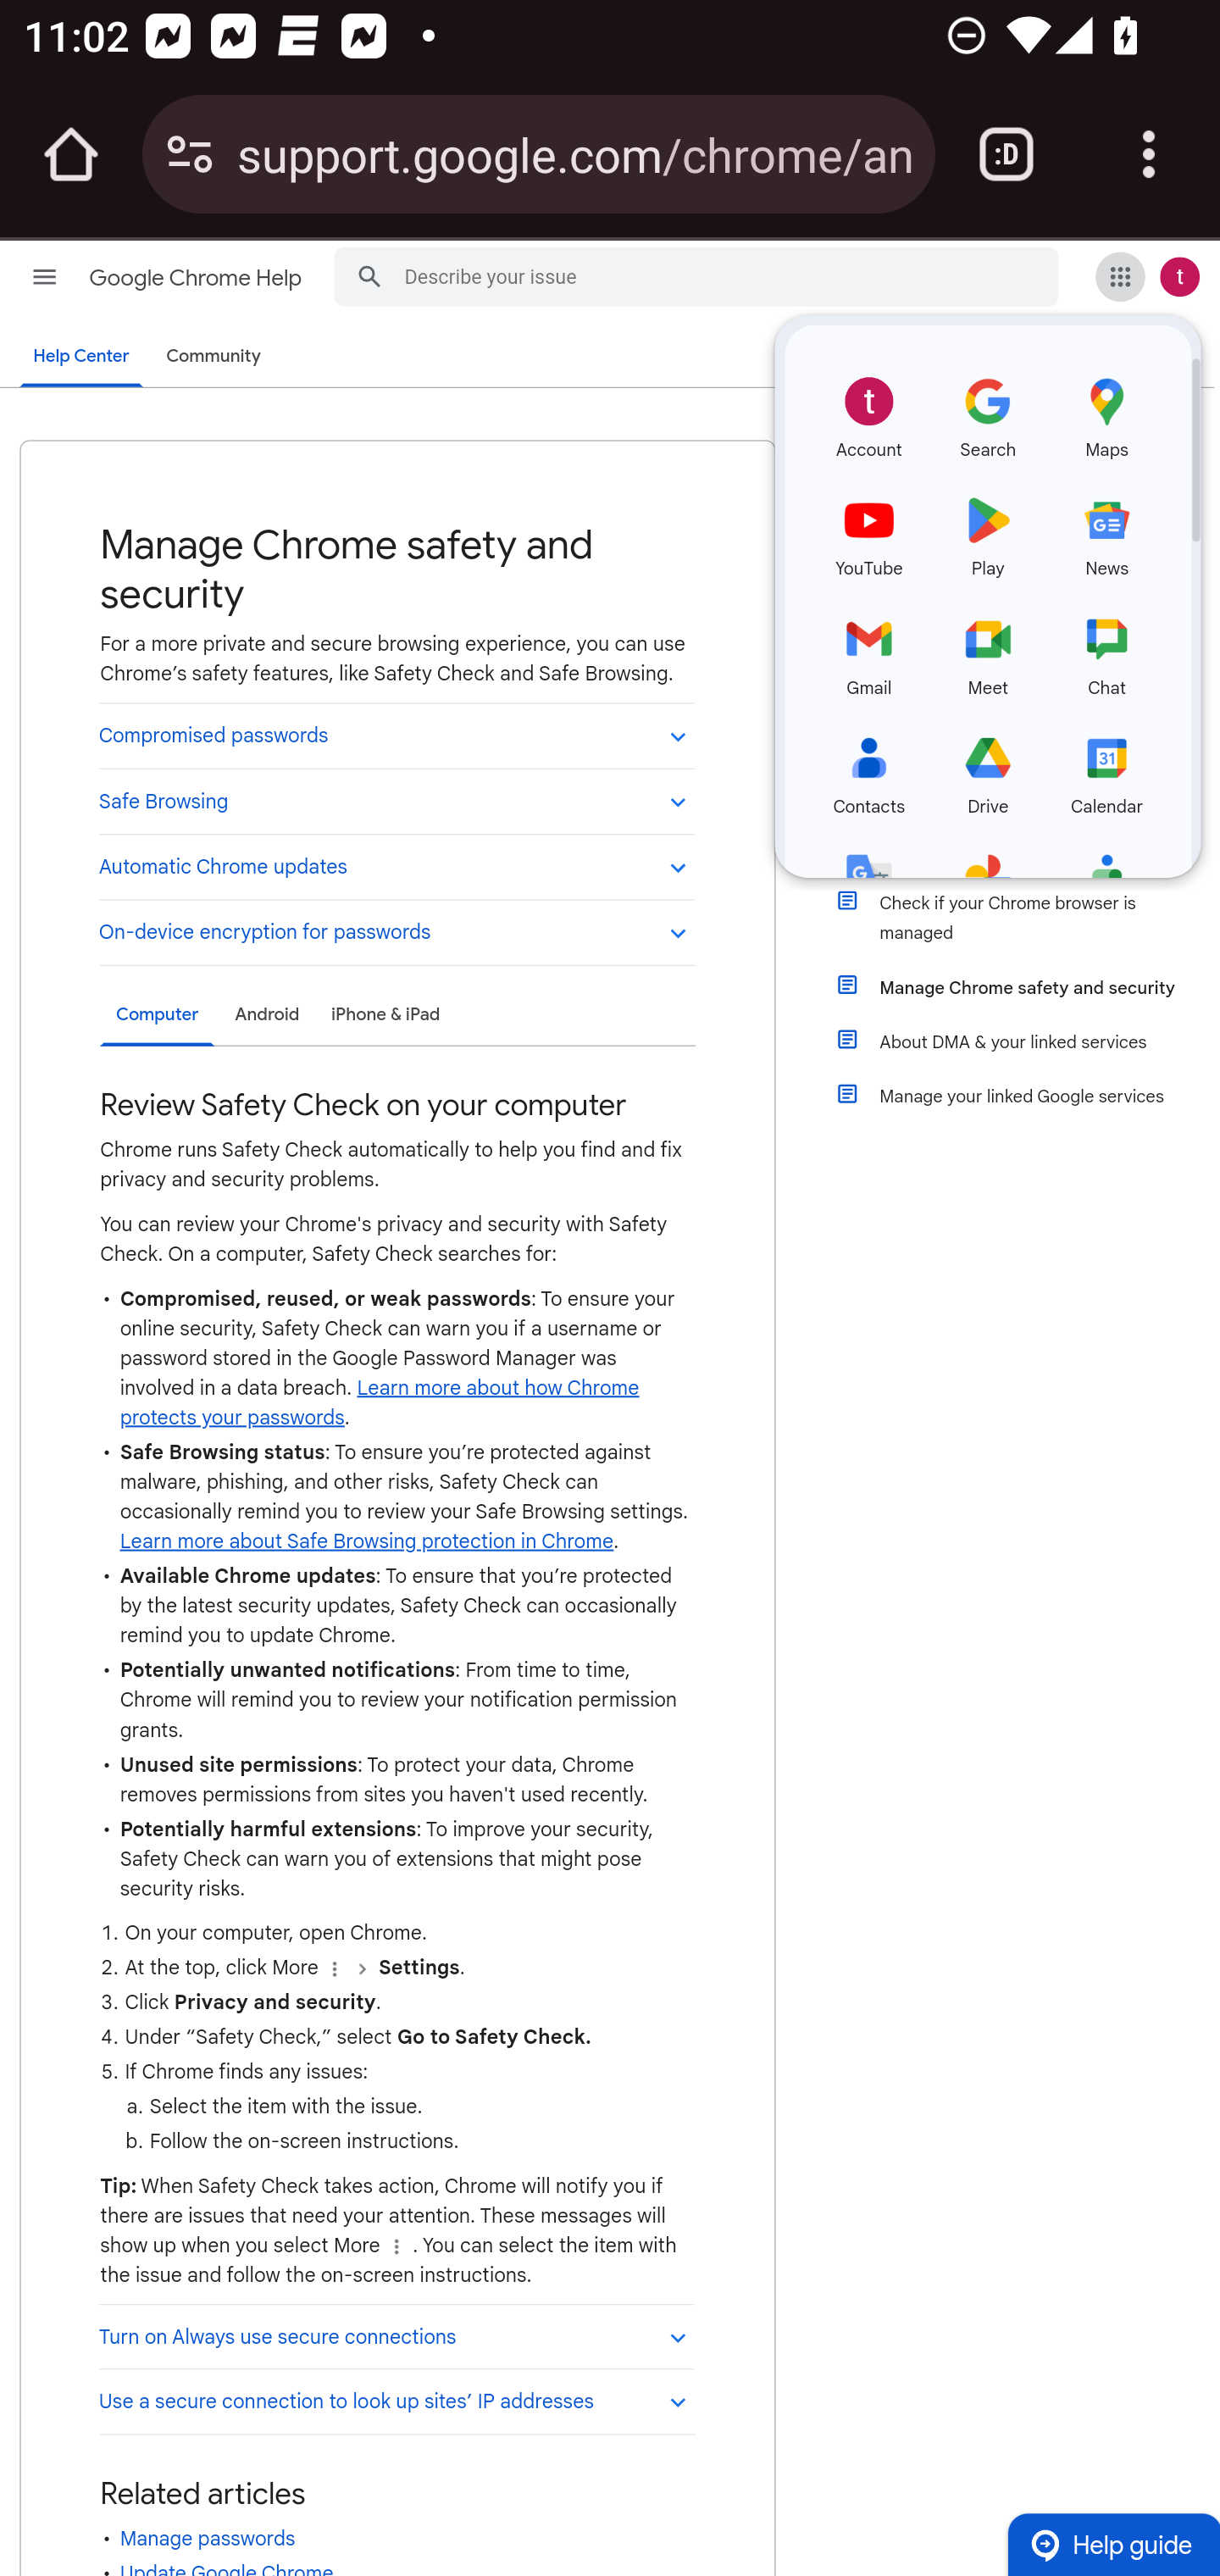 Image resolution: width=1220 pixels, height=2576 pixels. What do you see at coordinates (1029, 918) in the screenshot?
I see `Check if your Chrome browser is managed` at bounding box center [1029, 918].